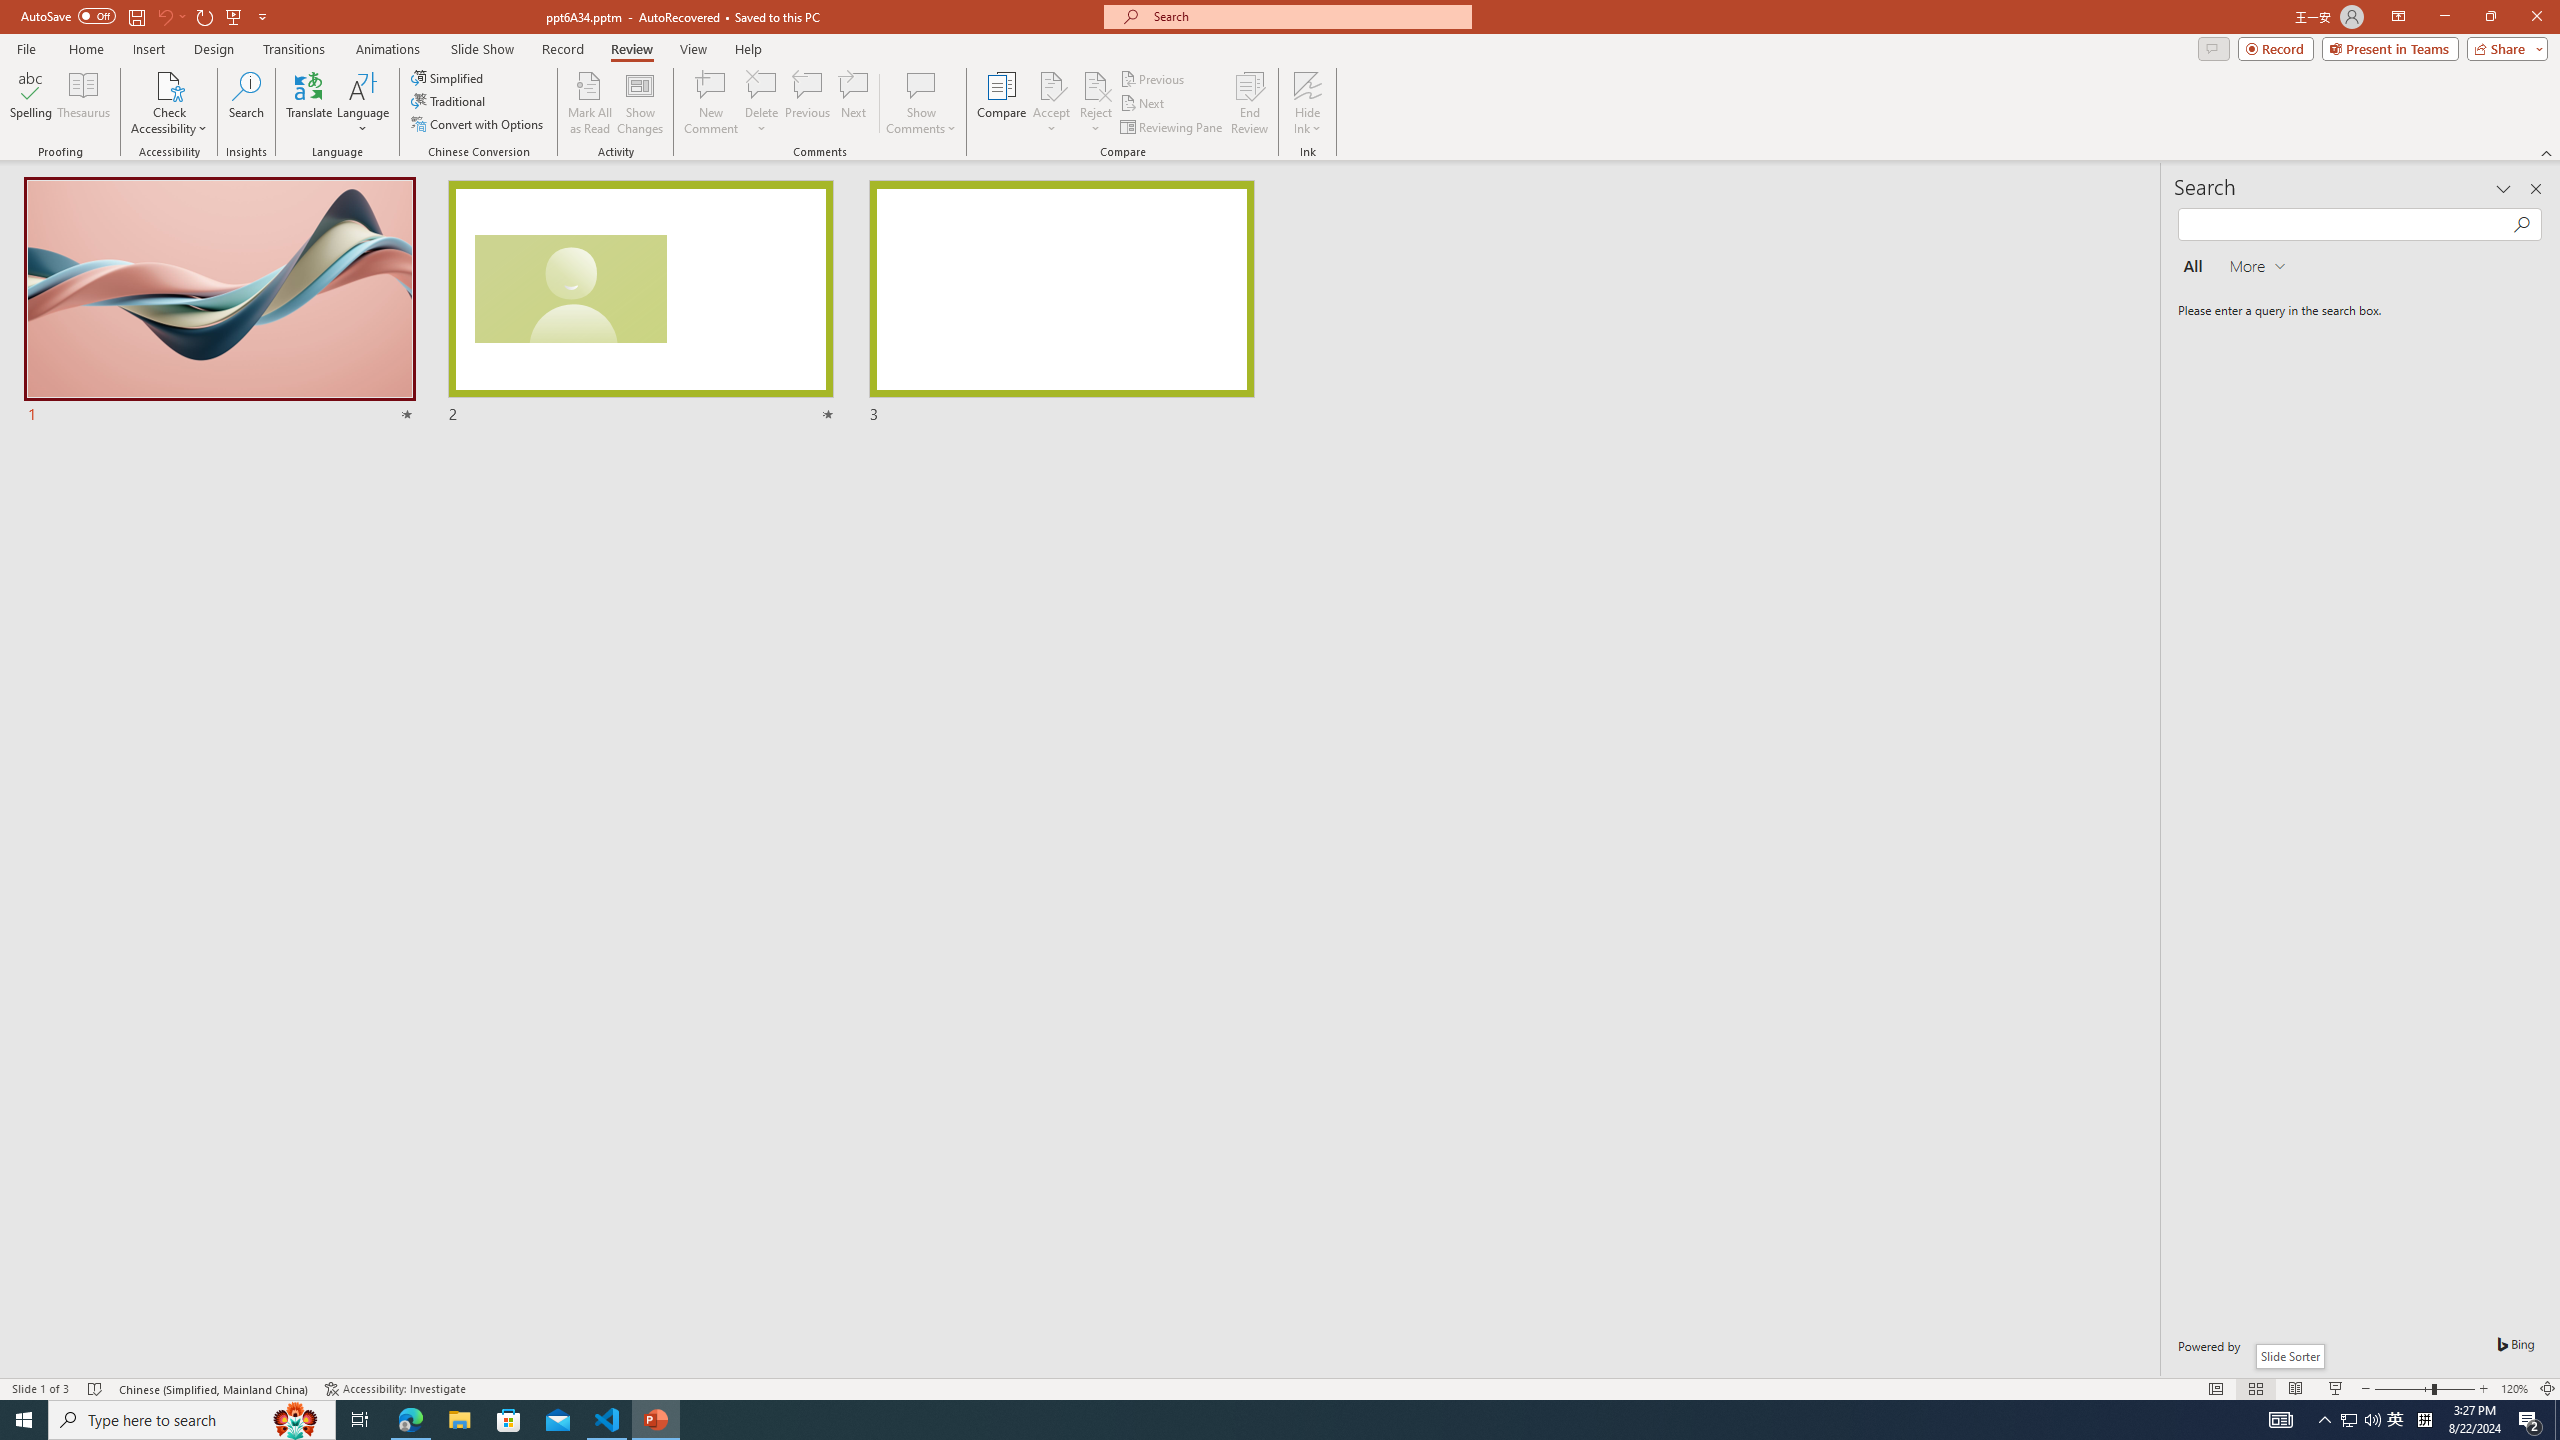 This screenshot has height=1440, width=2560. I want to click on Reading View, so click(2296, 1389).